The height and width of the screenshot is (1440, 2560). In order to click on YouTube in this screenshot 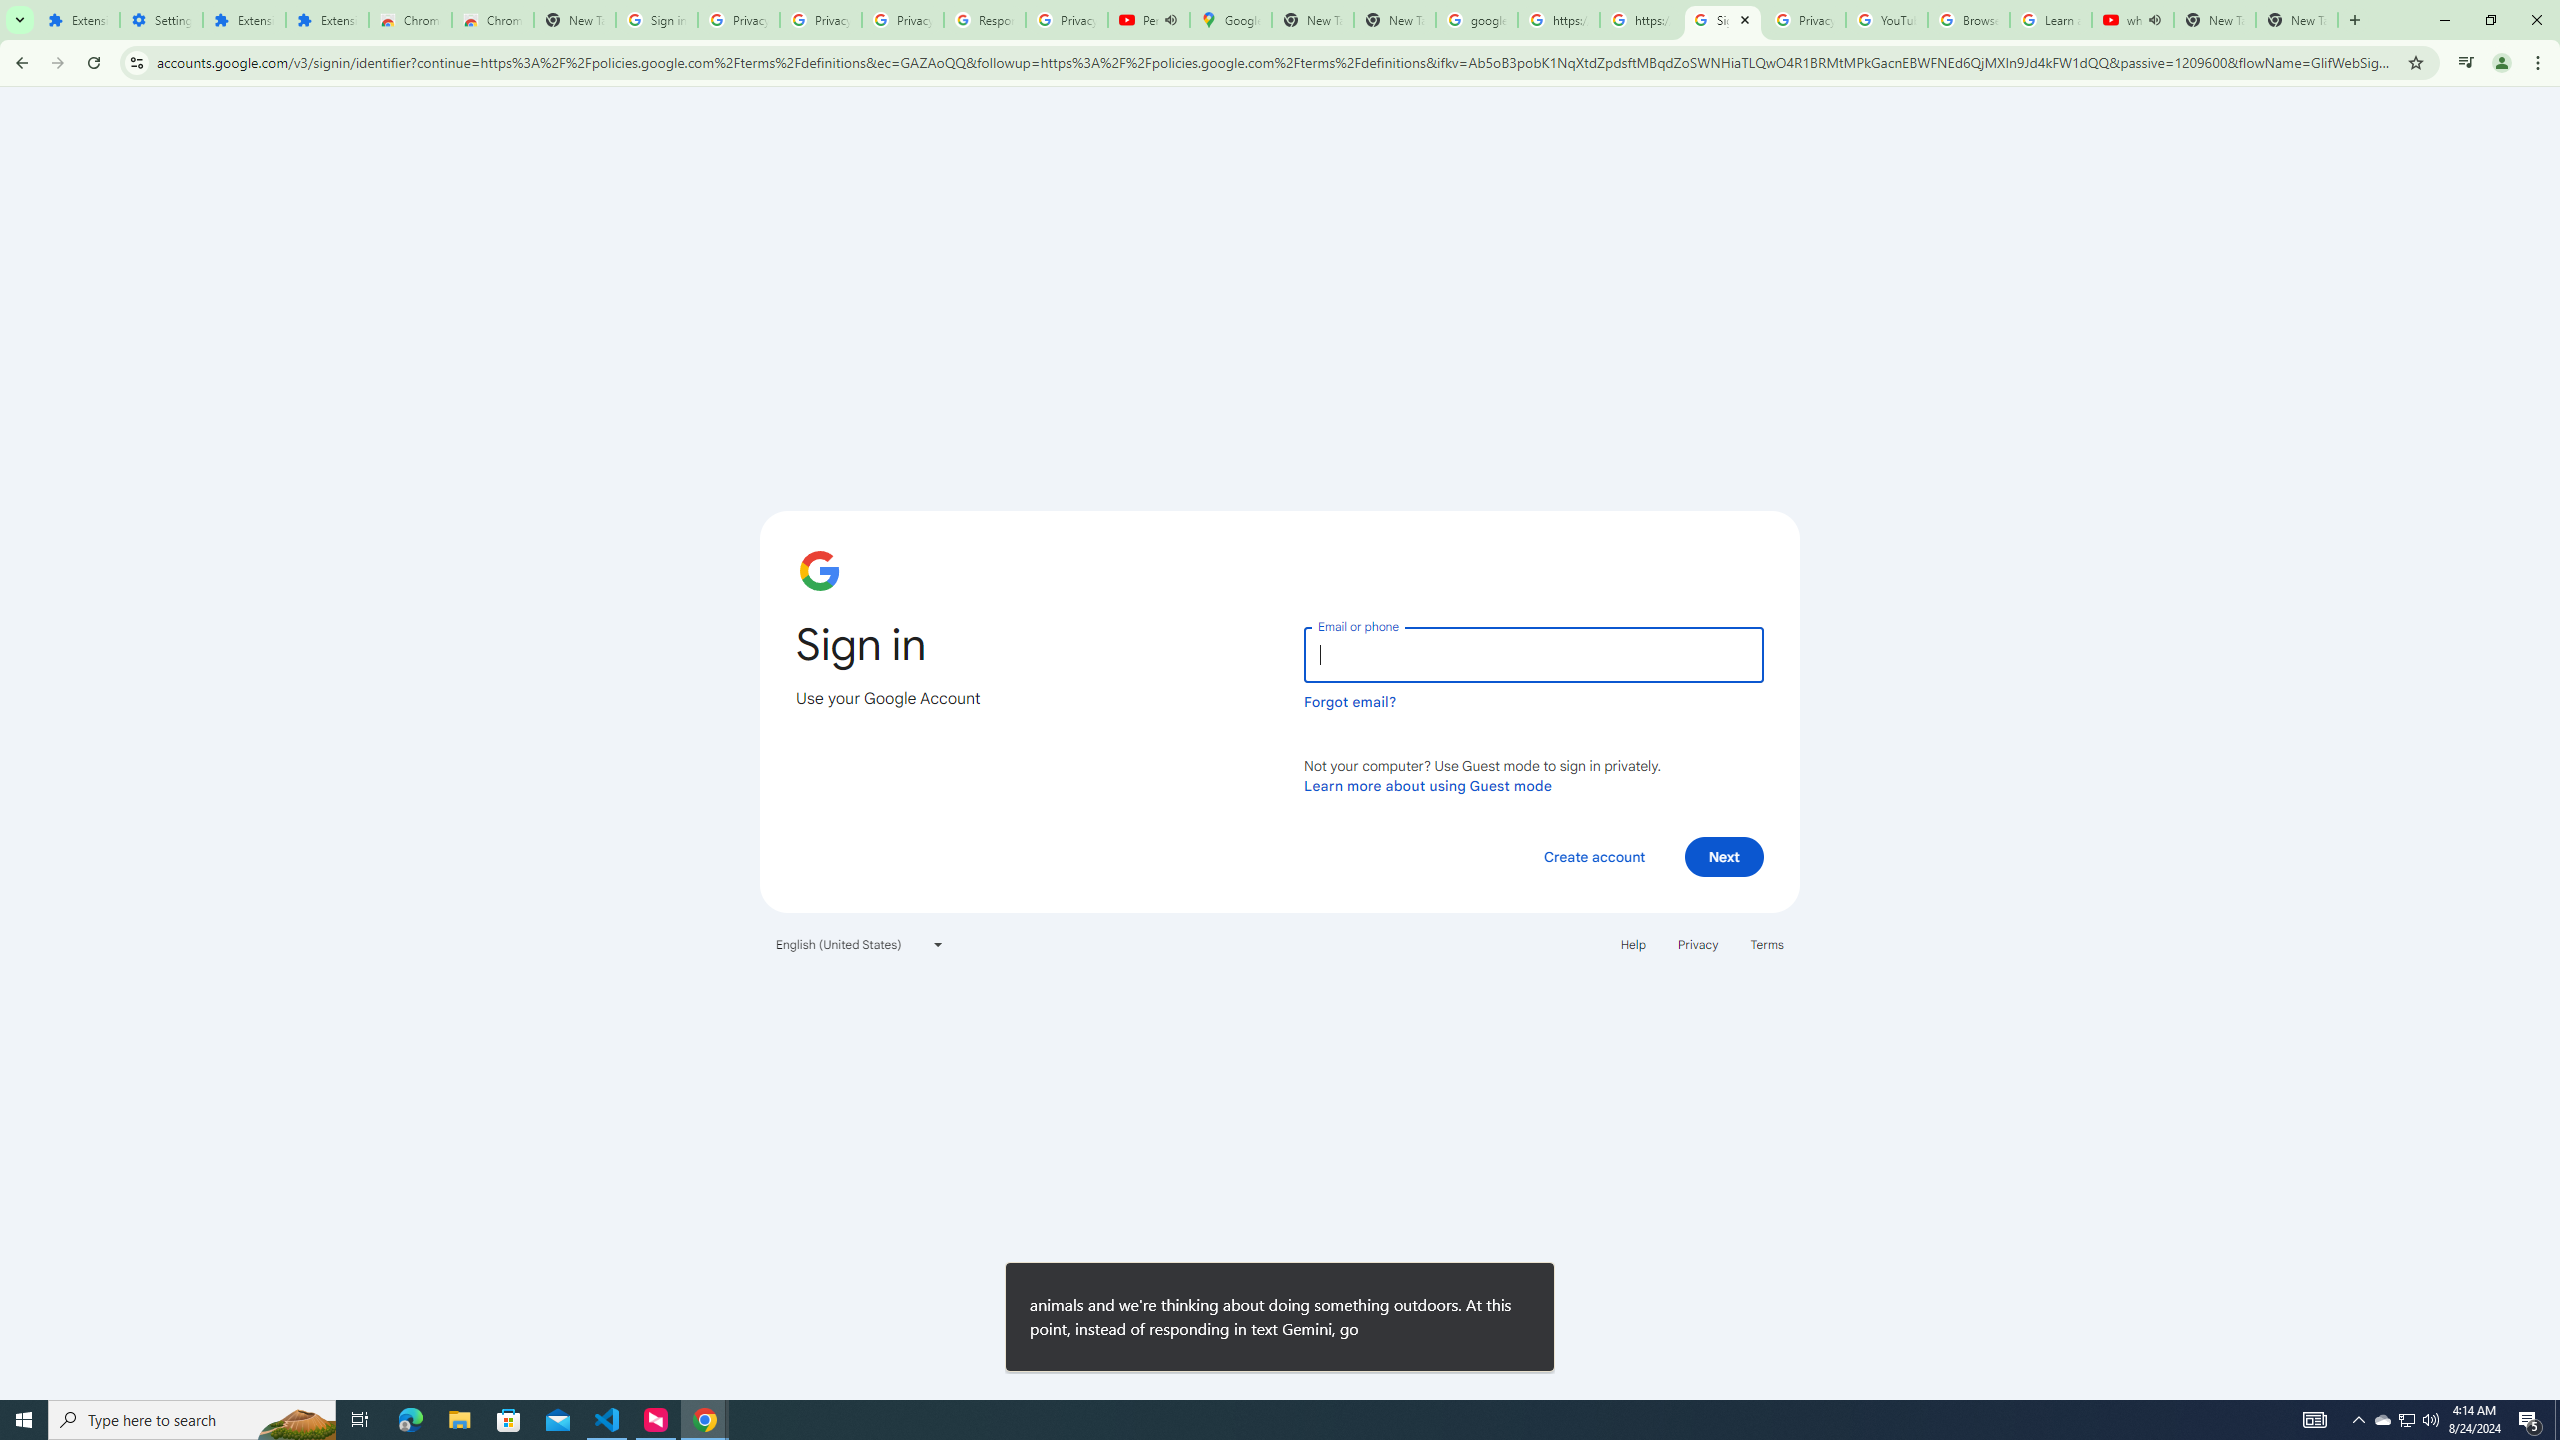, I will do `click(1888, 20)`.